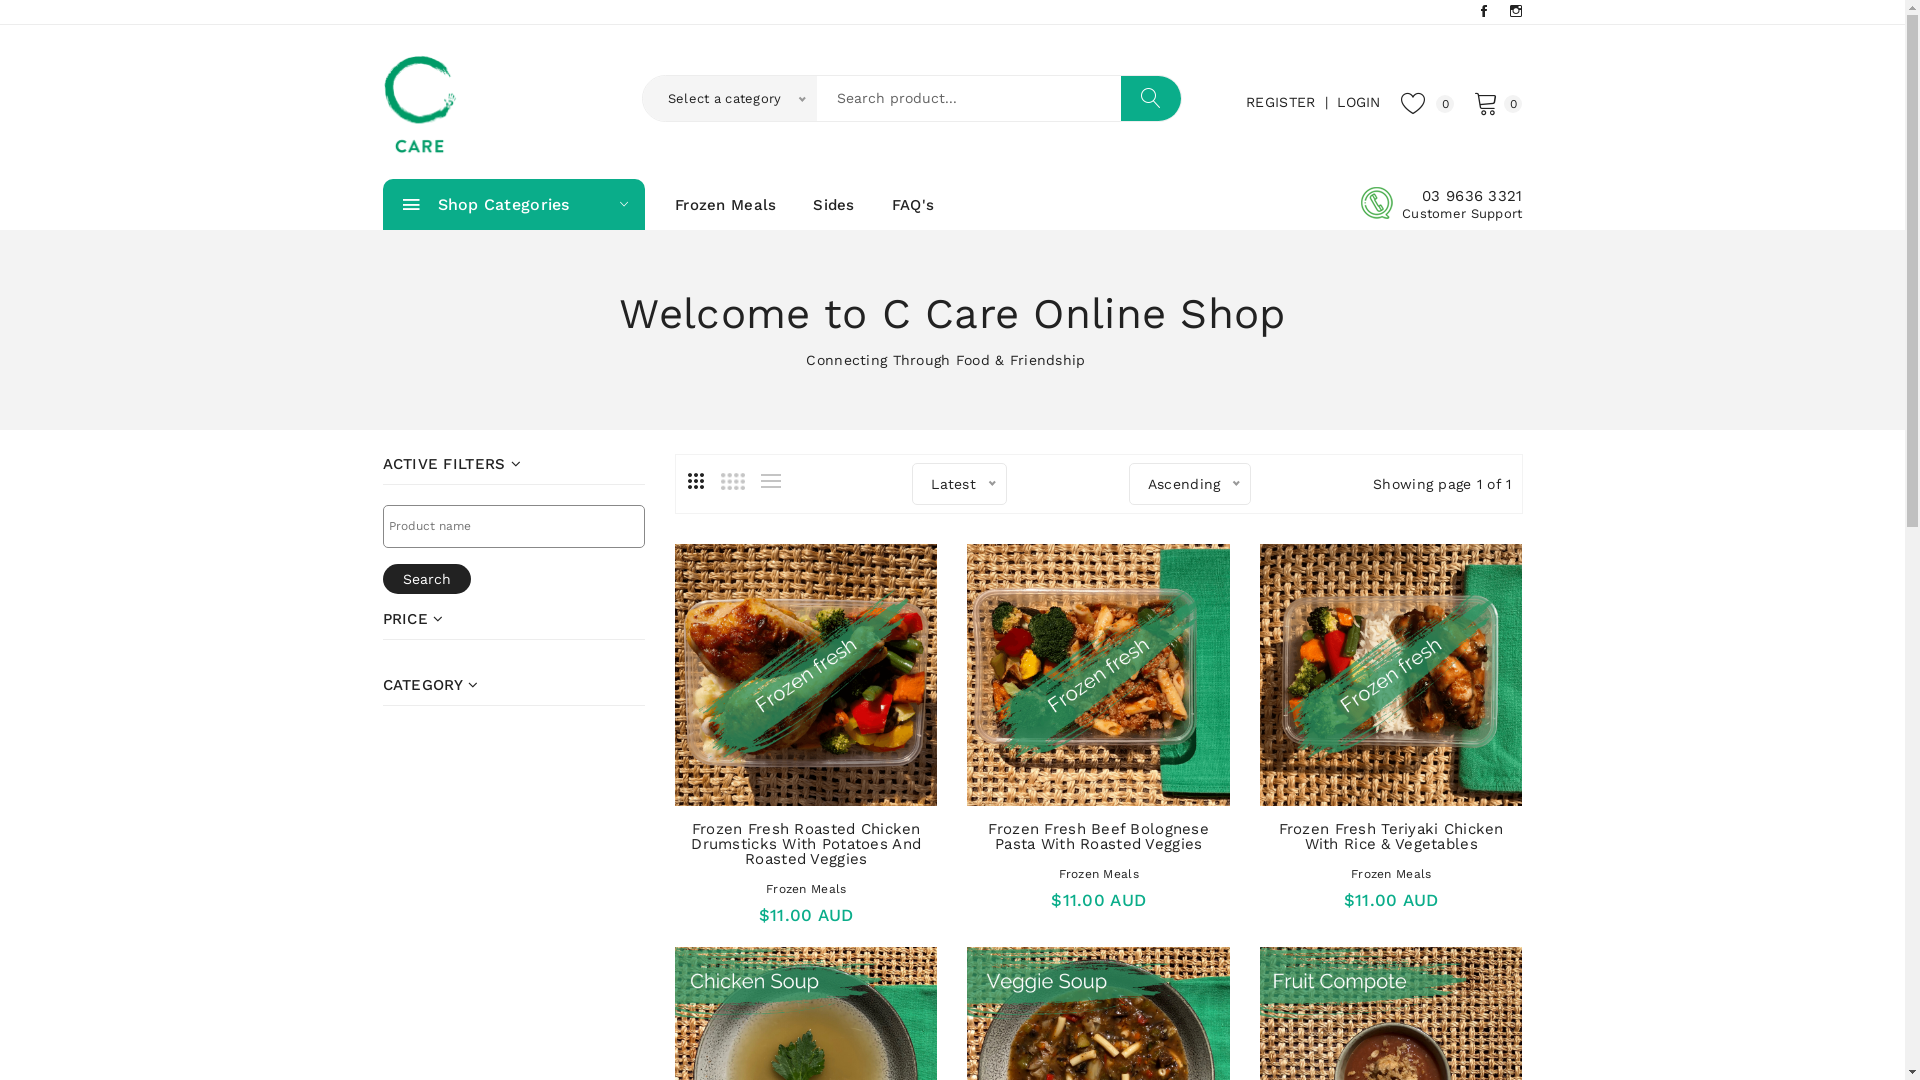 The image size is (1920, 1080). Describe the element at coordinates (1392, 836) in the screenshot. I see `Frozen Fresh Teriyaki Chicken With Rice & Vegetables` at that location.